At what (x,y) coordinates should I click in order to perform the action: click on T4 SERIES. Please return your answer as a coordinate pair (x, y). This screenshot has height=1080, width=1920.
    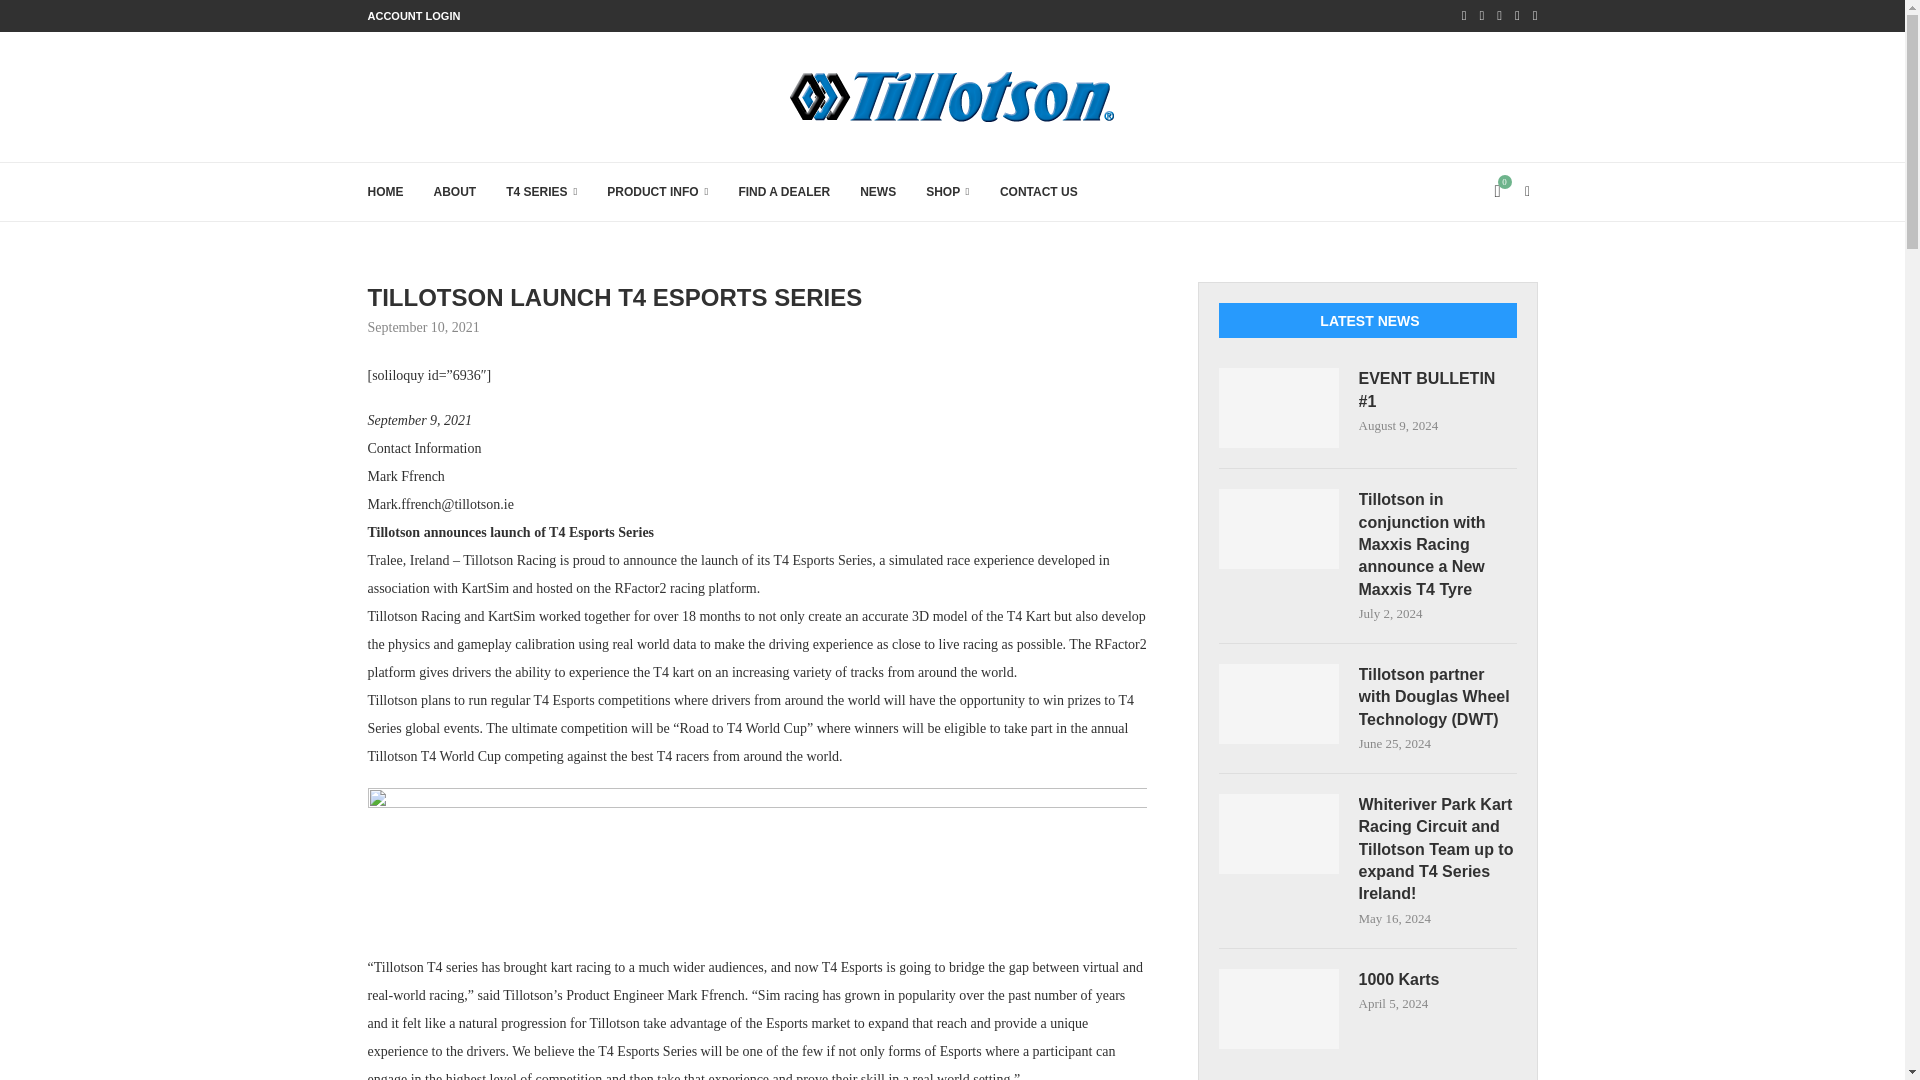
    Looking at the image, I should click on (542, 192).